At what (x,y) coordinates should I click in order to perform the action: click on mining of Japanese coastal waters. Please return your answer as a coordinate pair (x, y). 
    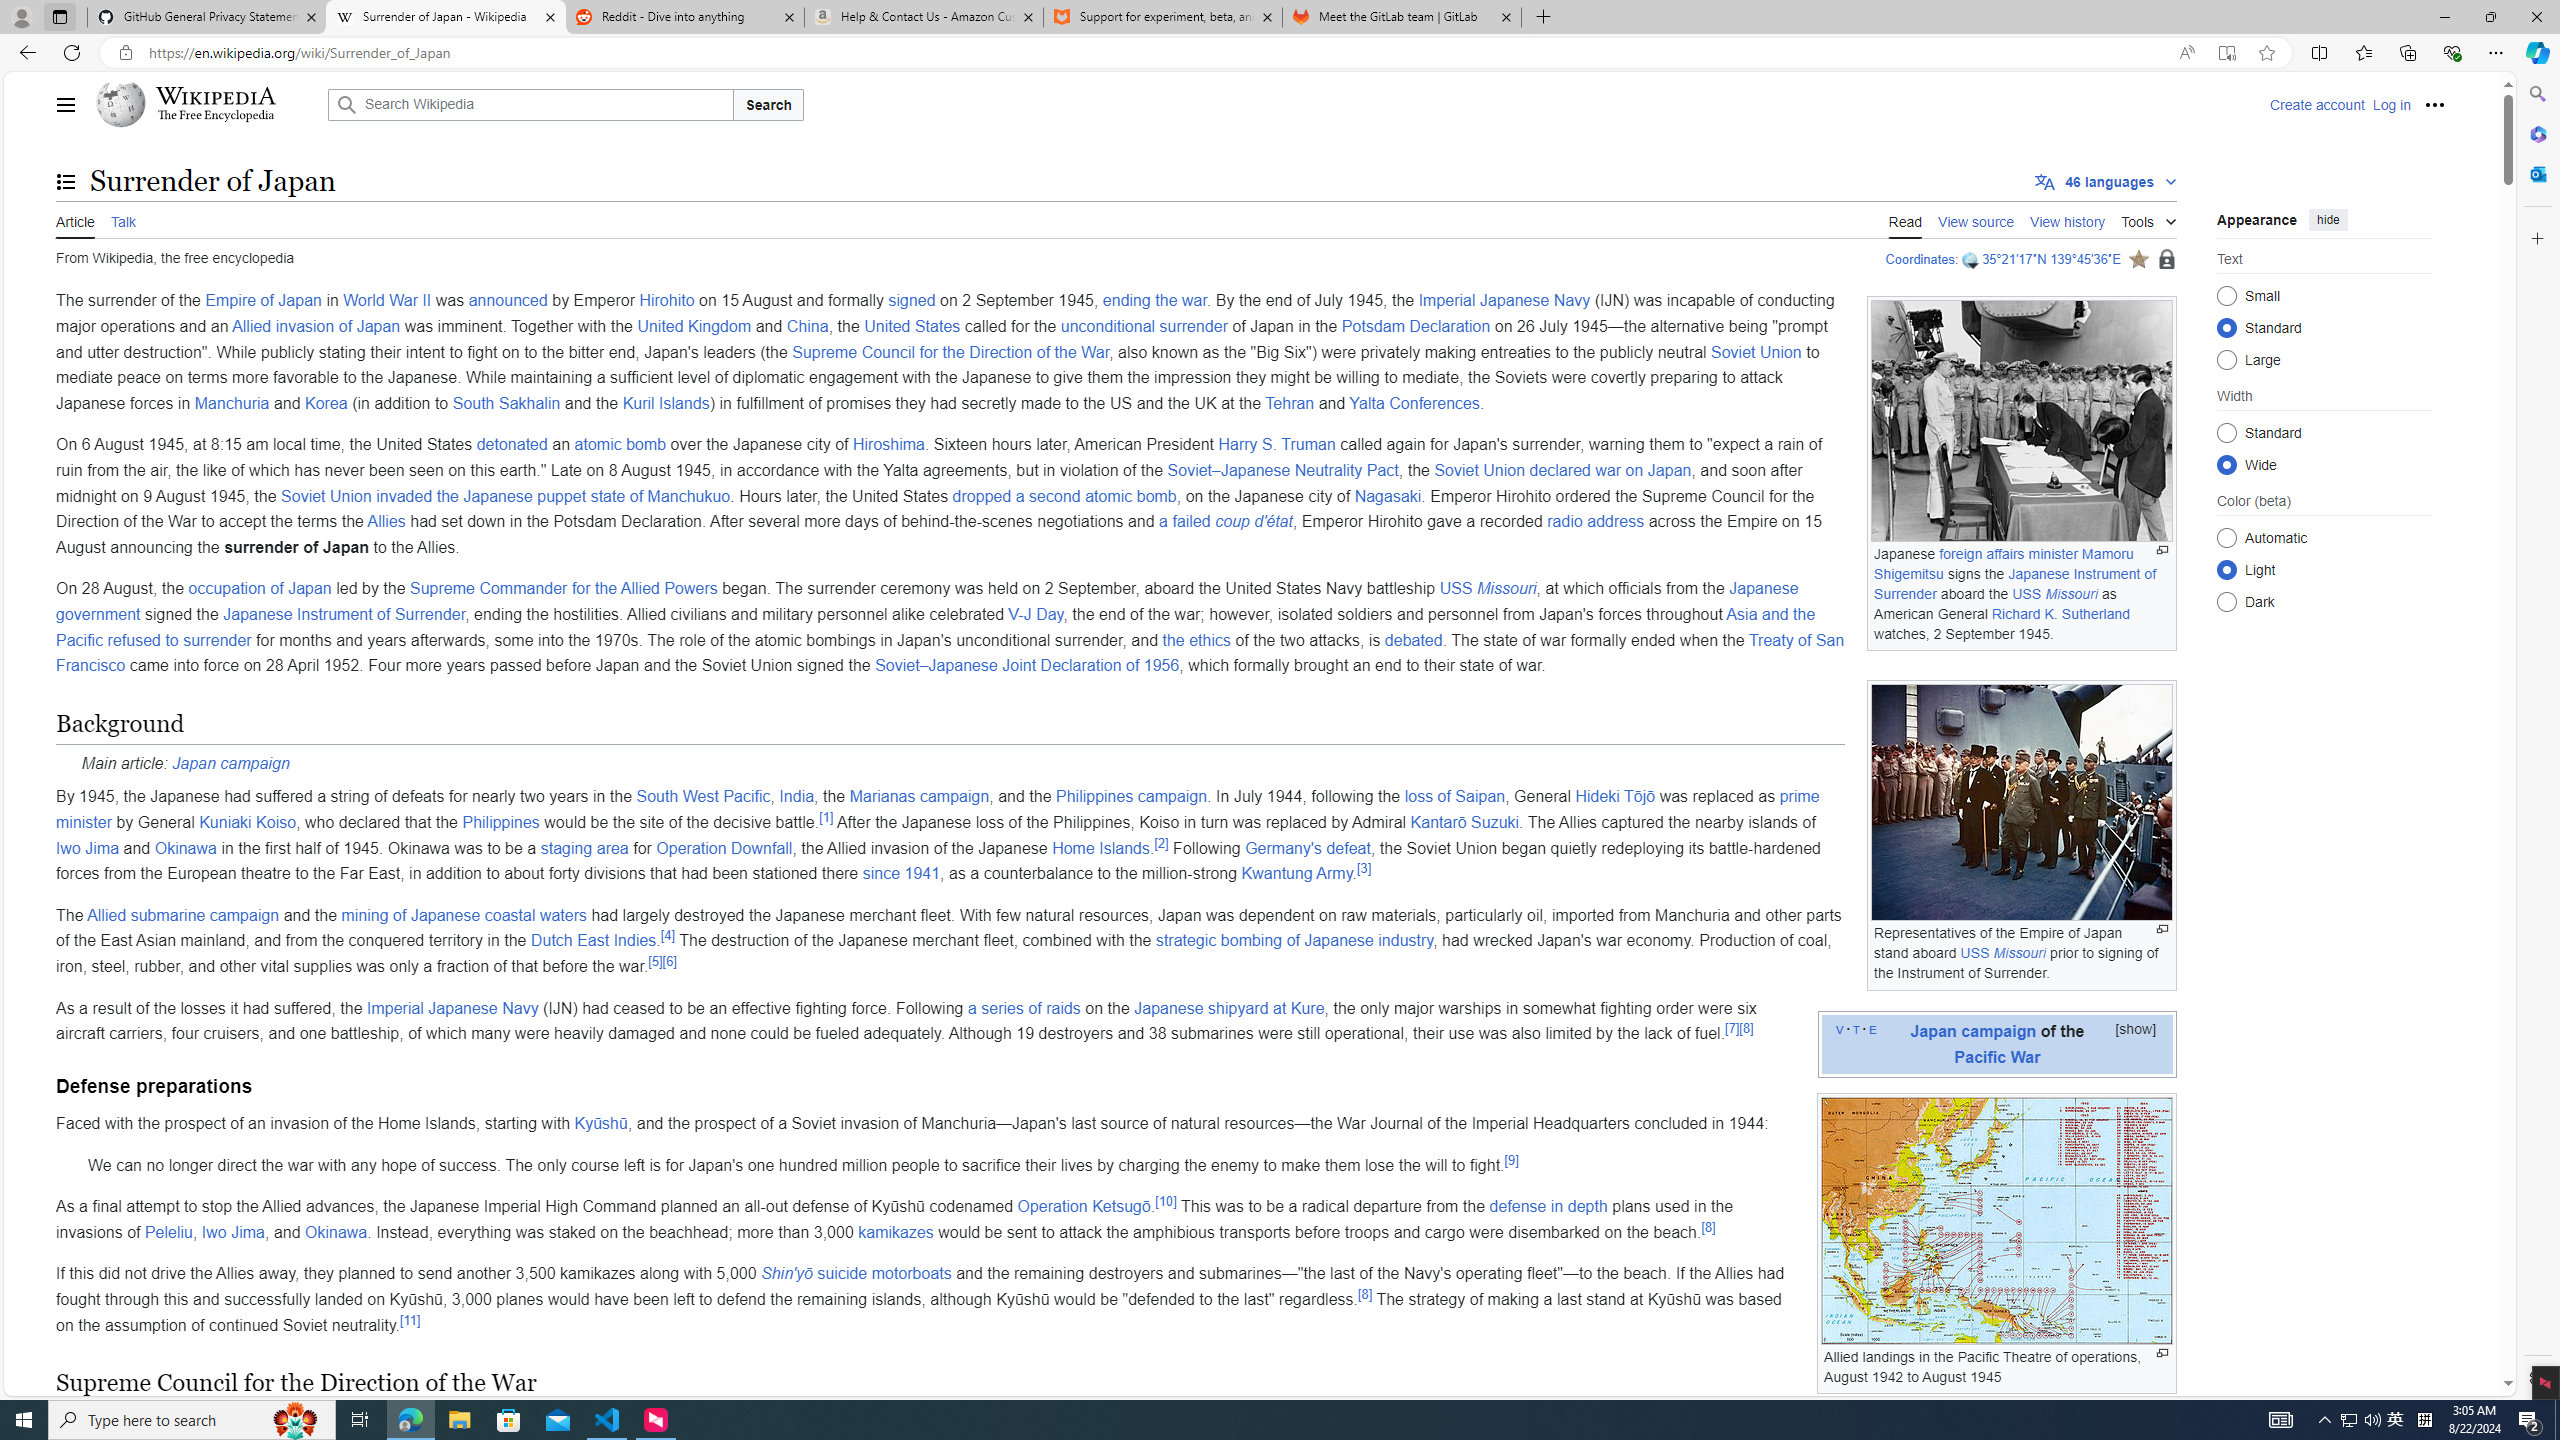
    Looking at the image, I should click on (463, 914).